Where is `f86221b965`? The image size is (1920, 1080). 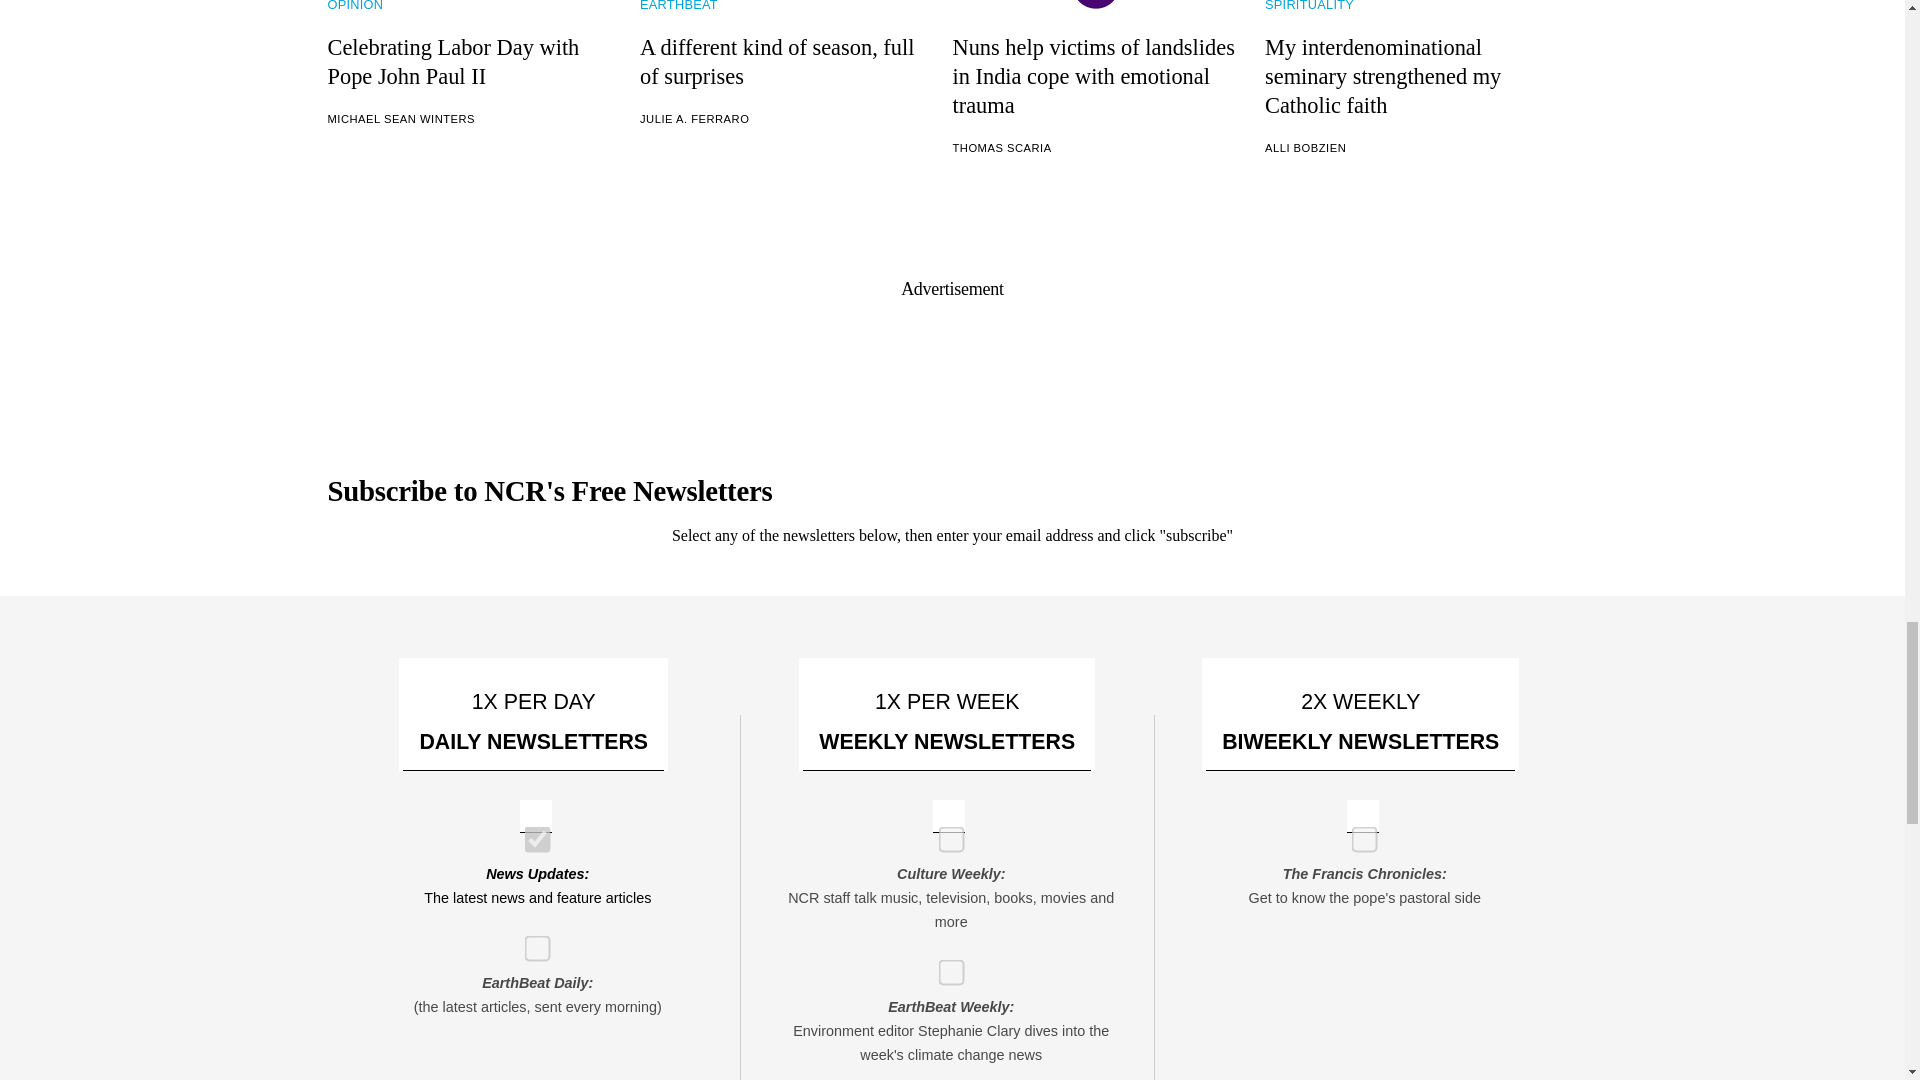
f86221b965 is located at coordinates (530, 834).